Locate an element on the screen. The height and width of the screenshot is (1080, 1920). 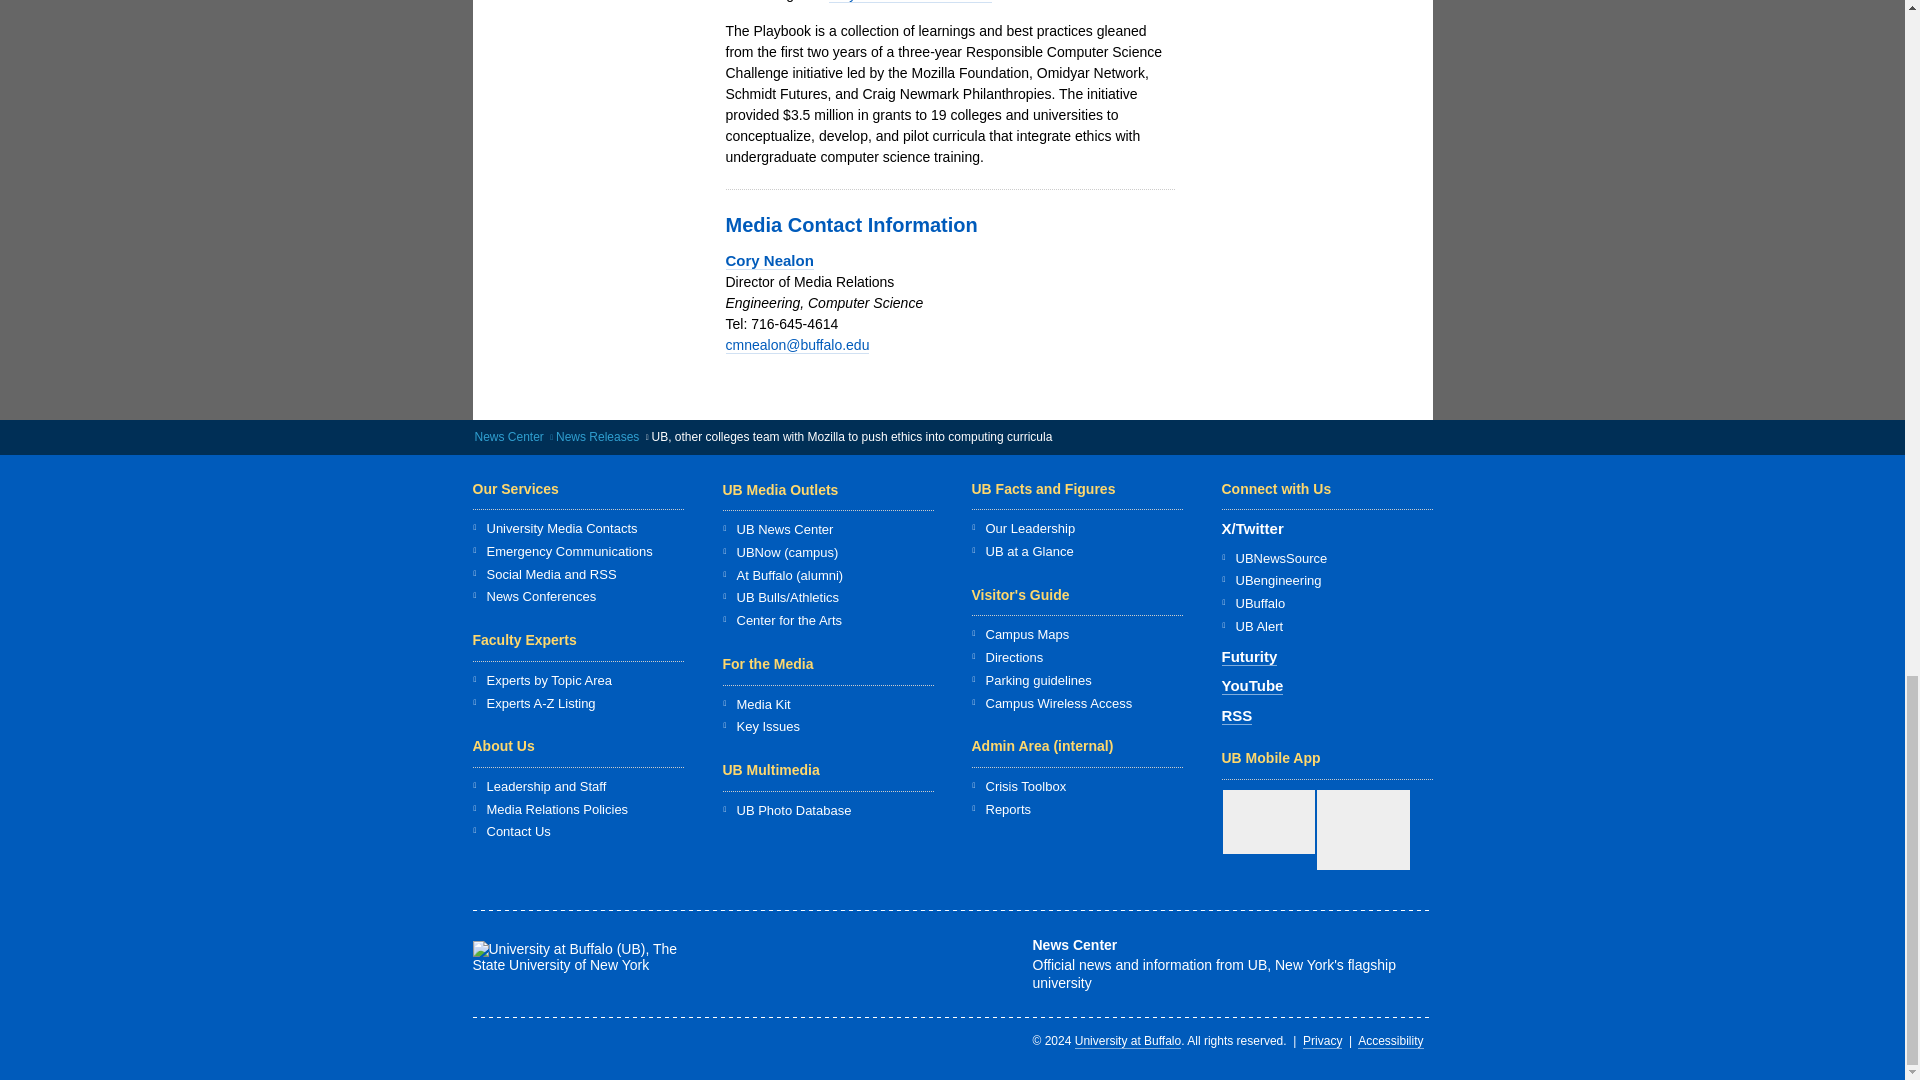
News Center is located at coordinates (508, 436).